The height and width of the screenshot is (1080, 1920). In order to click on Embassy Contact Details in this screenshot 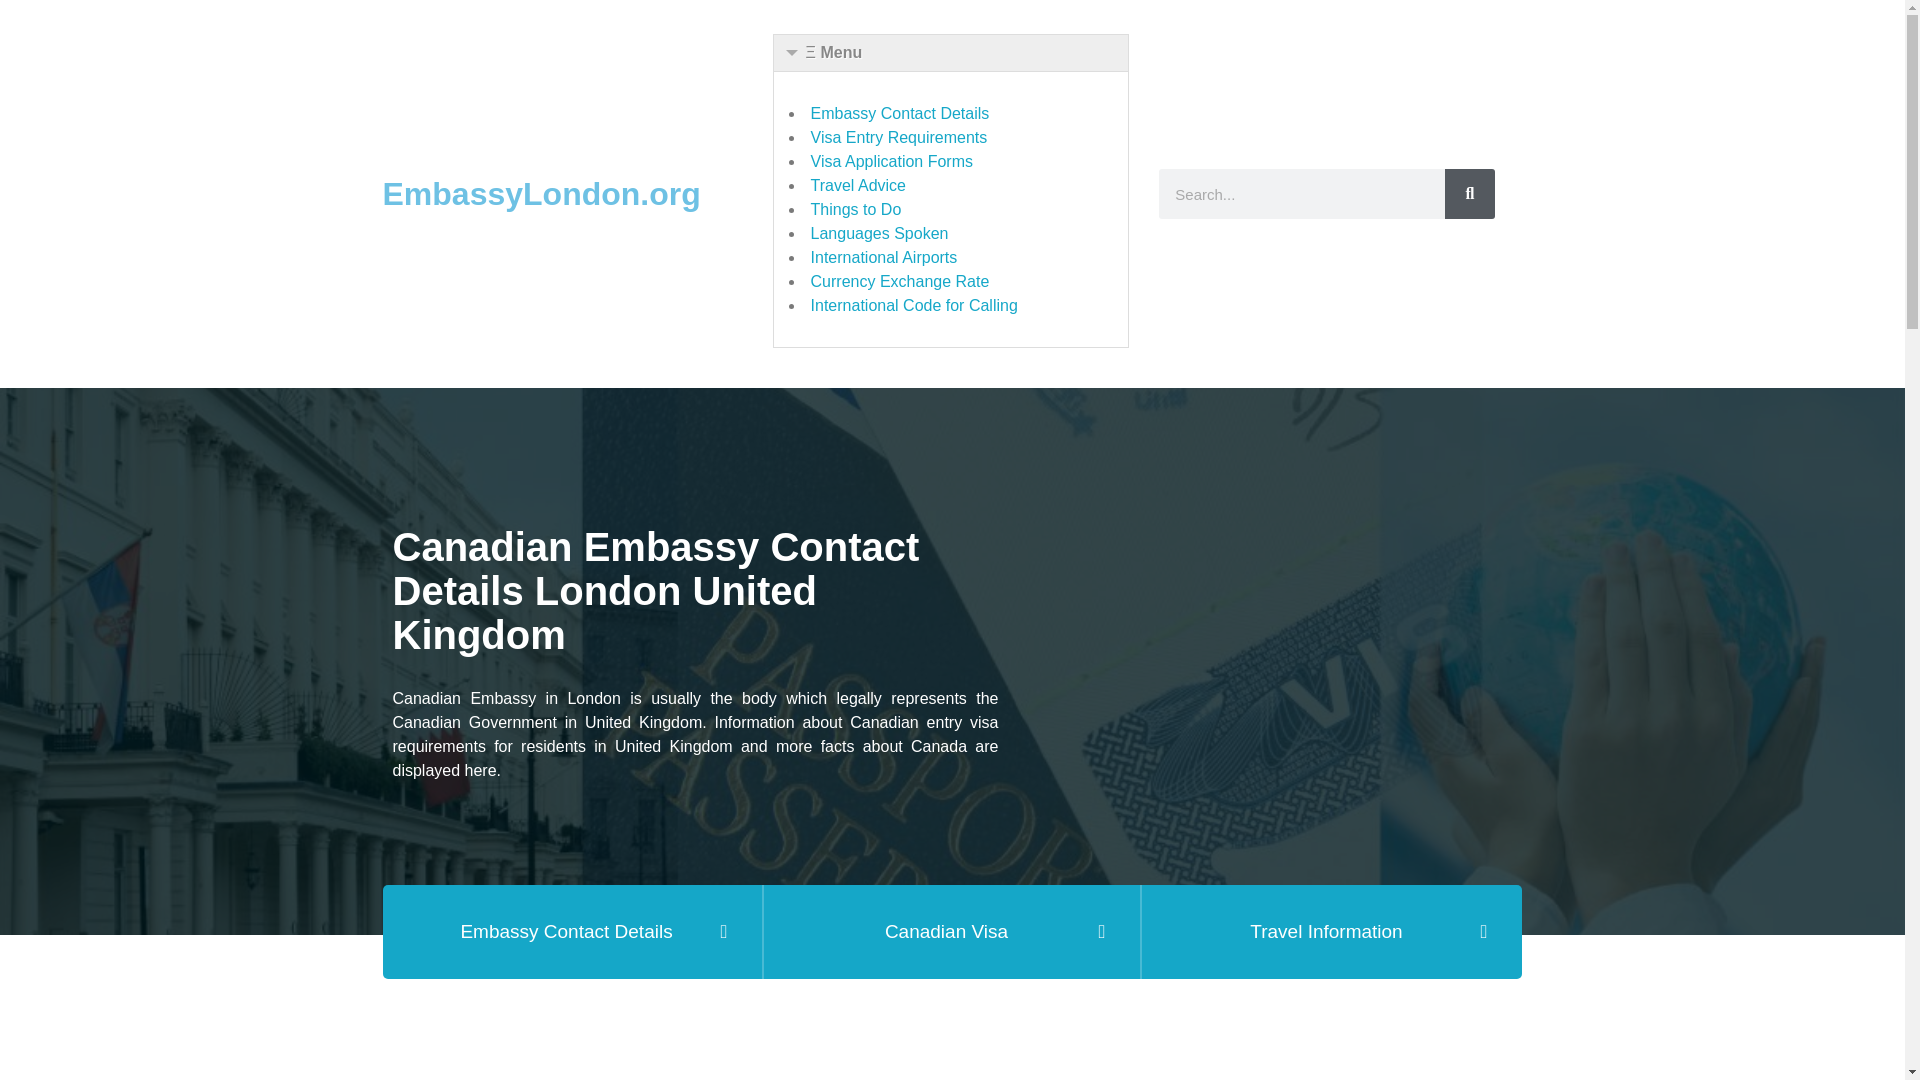, I will do `click(900, 113)`.